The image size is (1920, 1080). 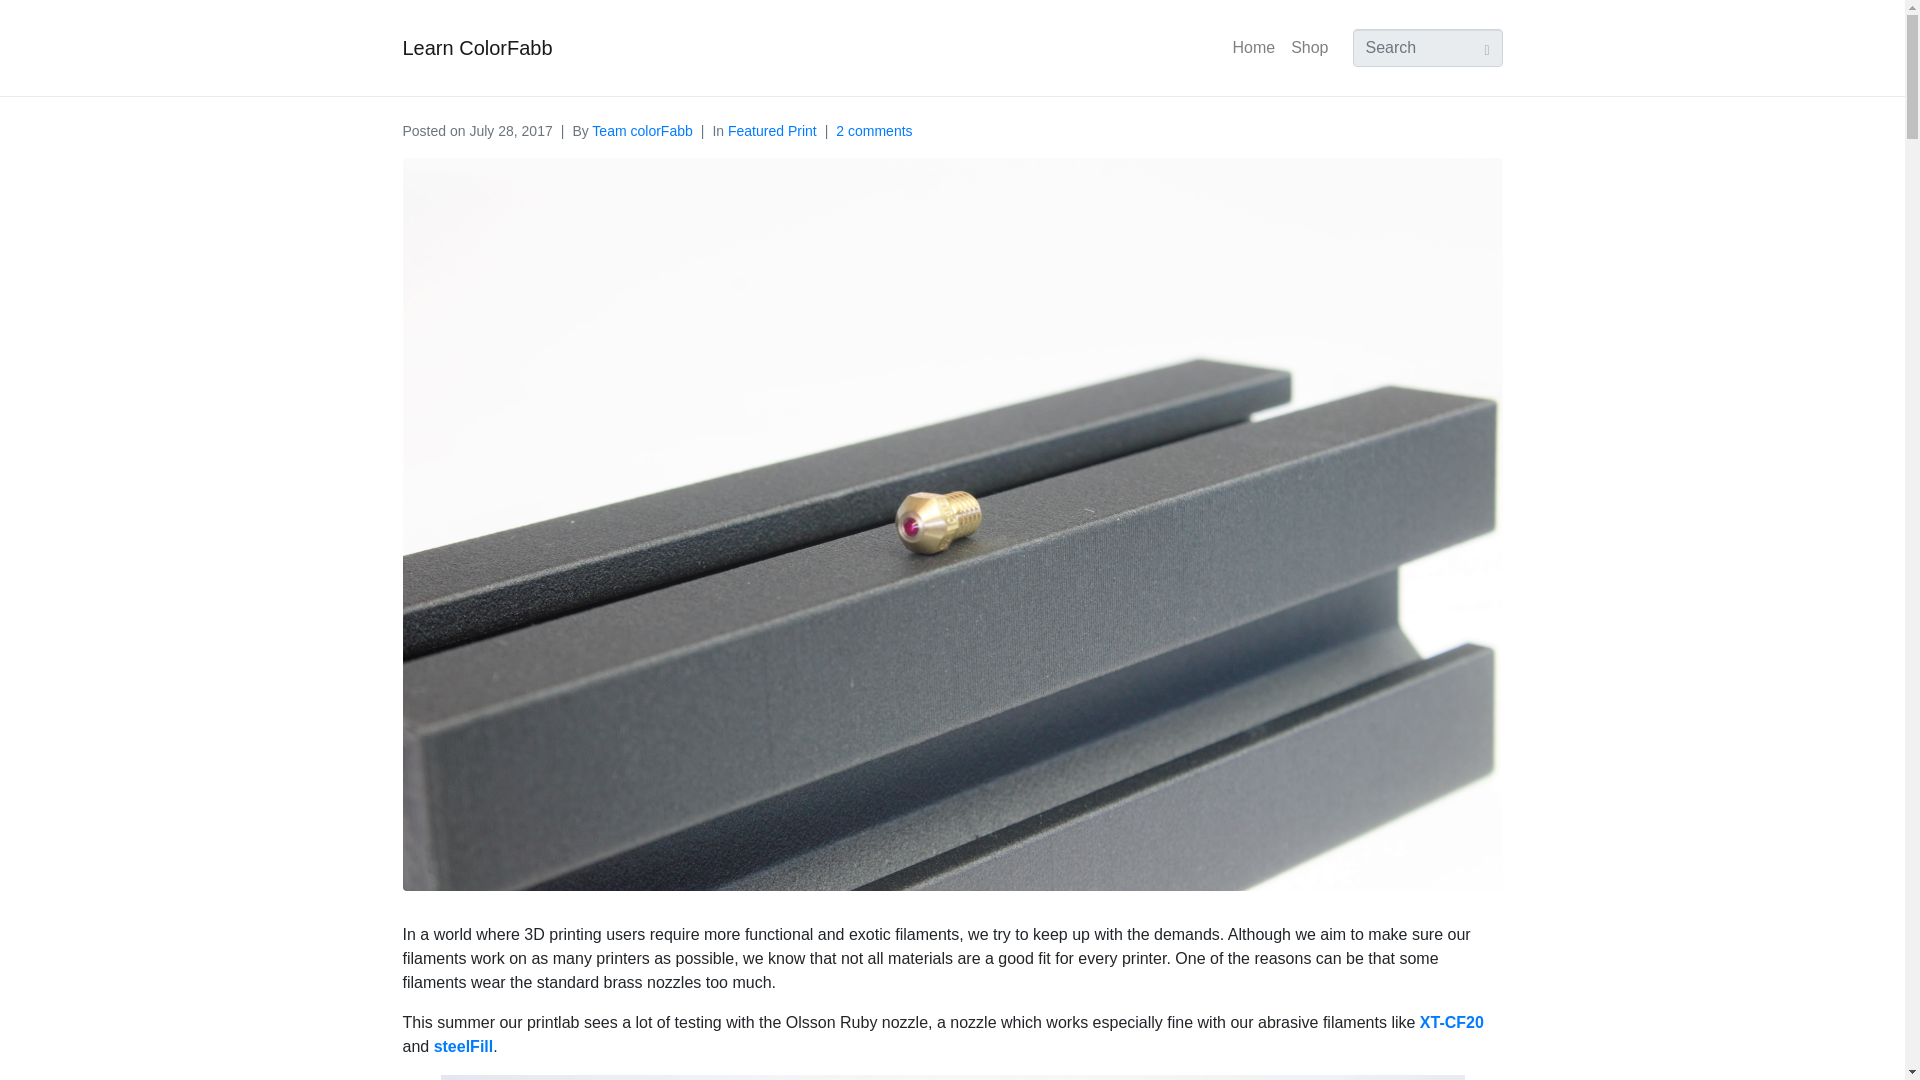 I want to click on Shop, so click(x=1309, y=48).